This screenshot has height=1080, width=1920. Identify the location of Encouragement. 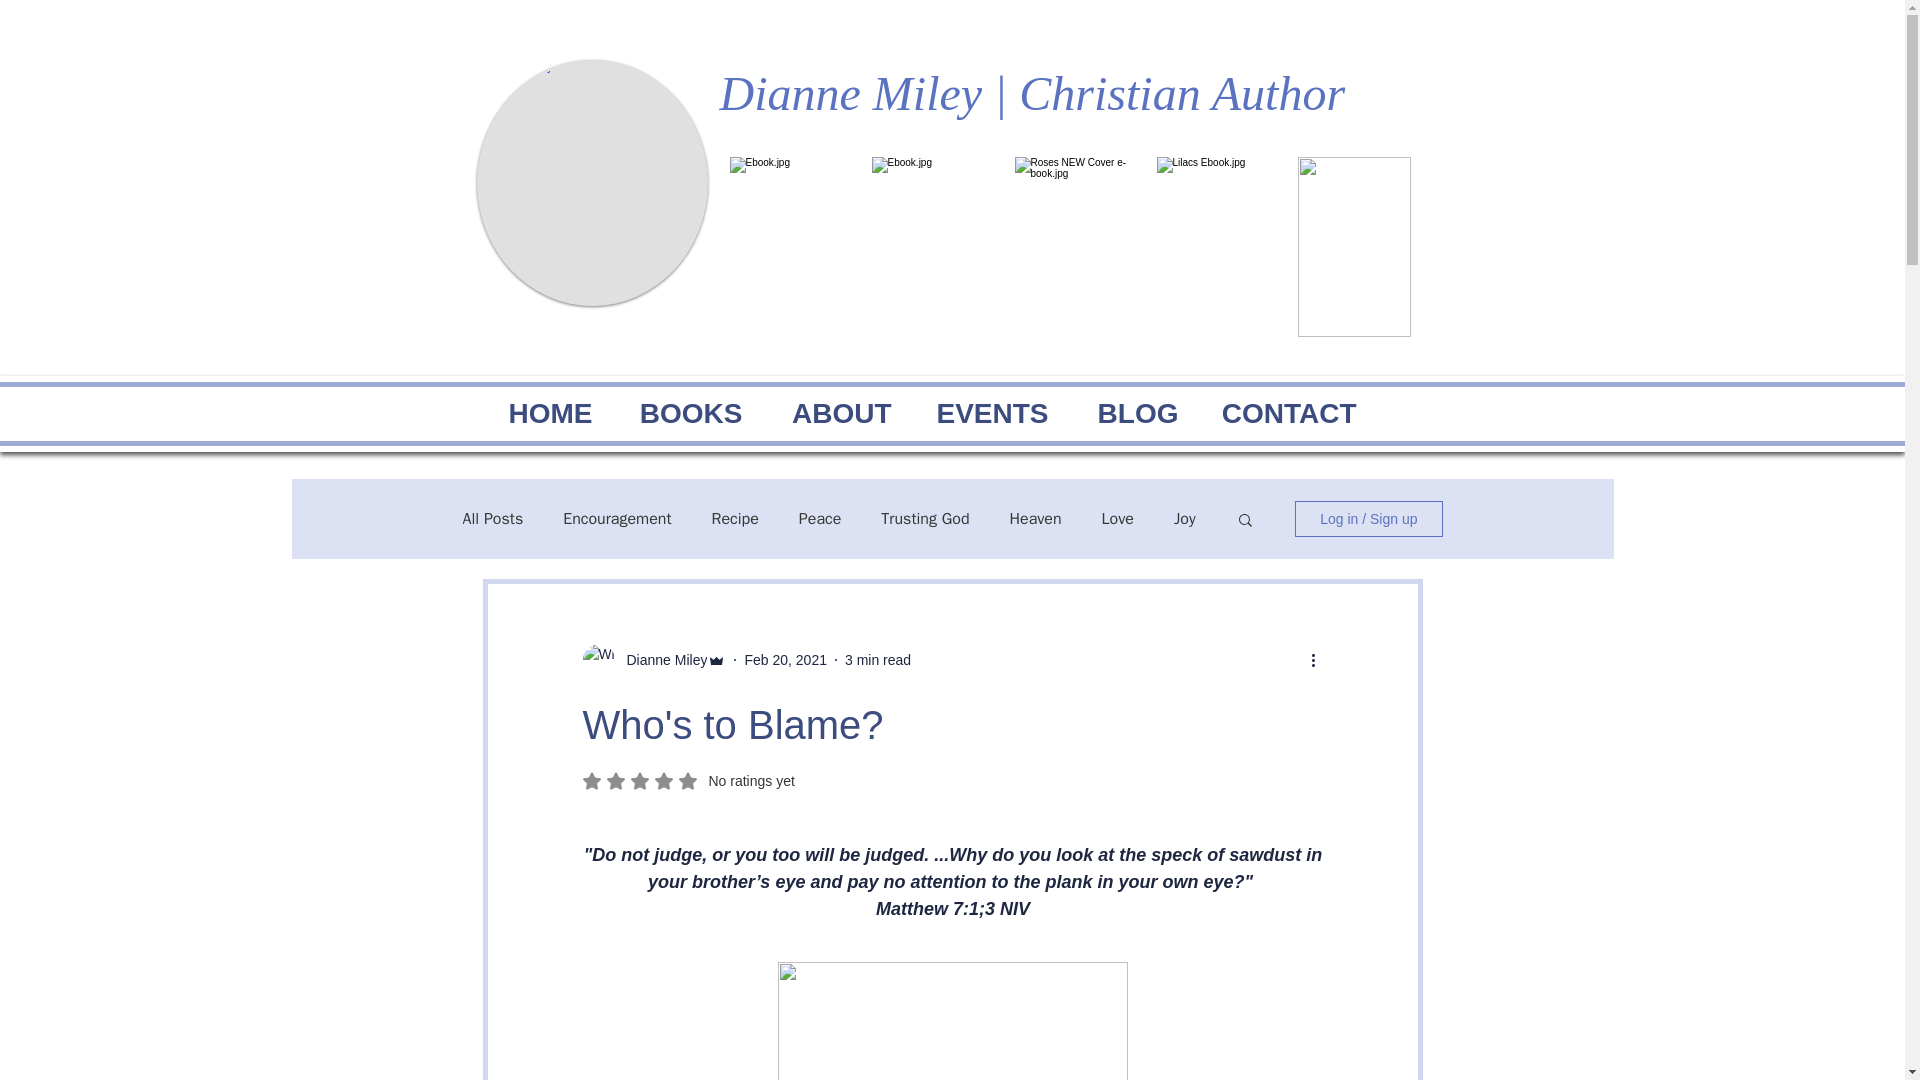
(616, 519).